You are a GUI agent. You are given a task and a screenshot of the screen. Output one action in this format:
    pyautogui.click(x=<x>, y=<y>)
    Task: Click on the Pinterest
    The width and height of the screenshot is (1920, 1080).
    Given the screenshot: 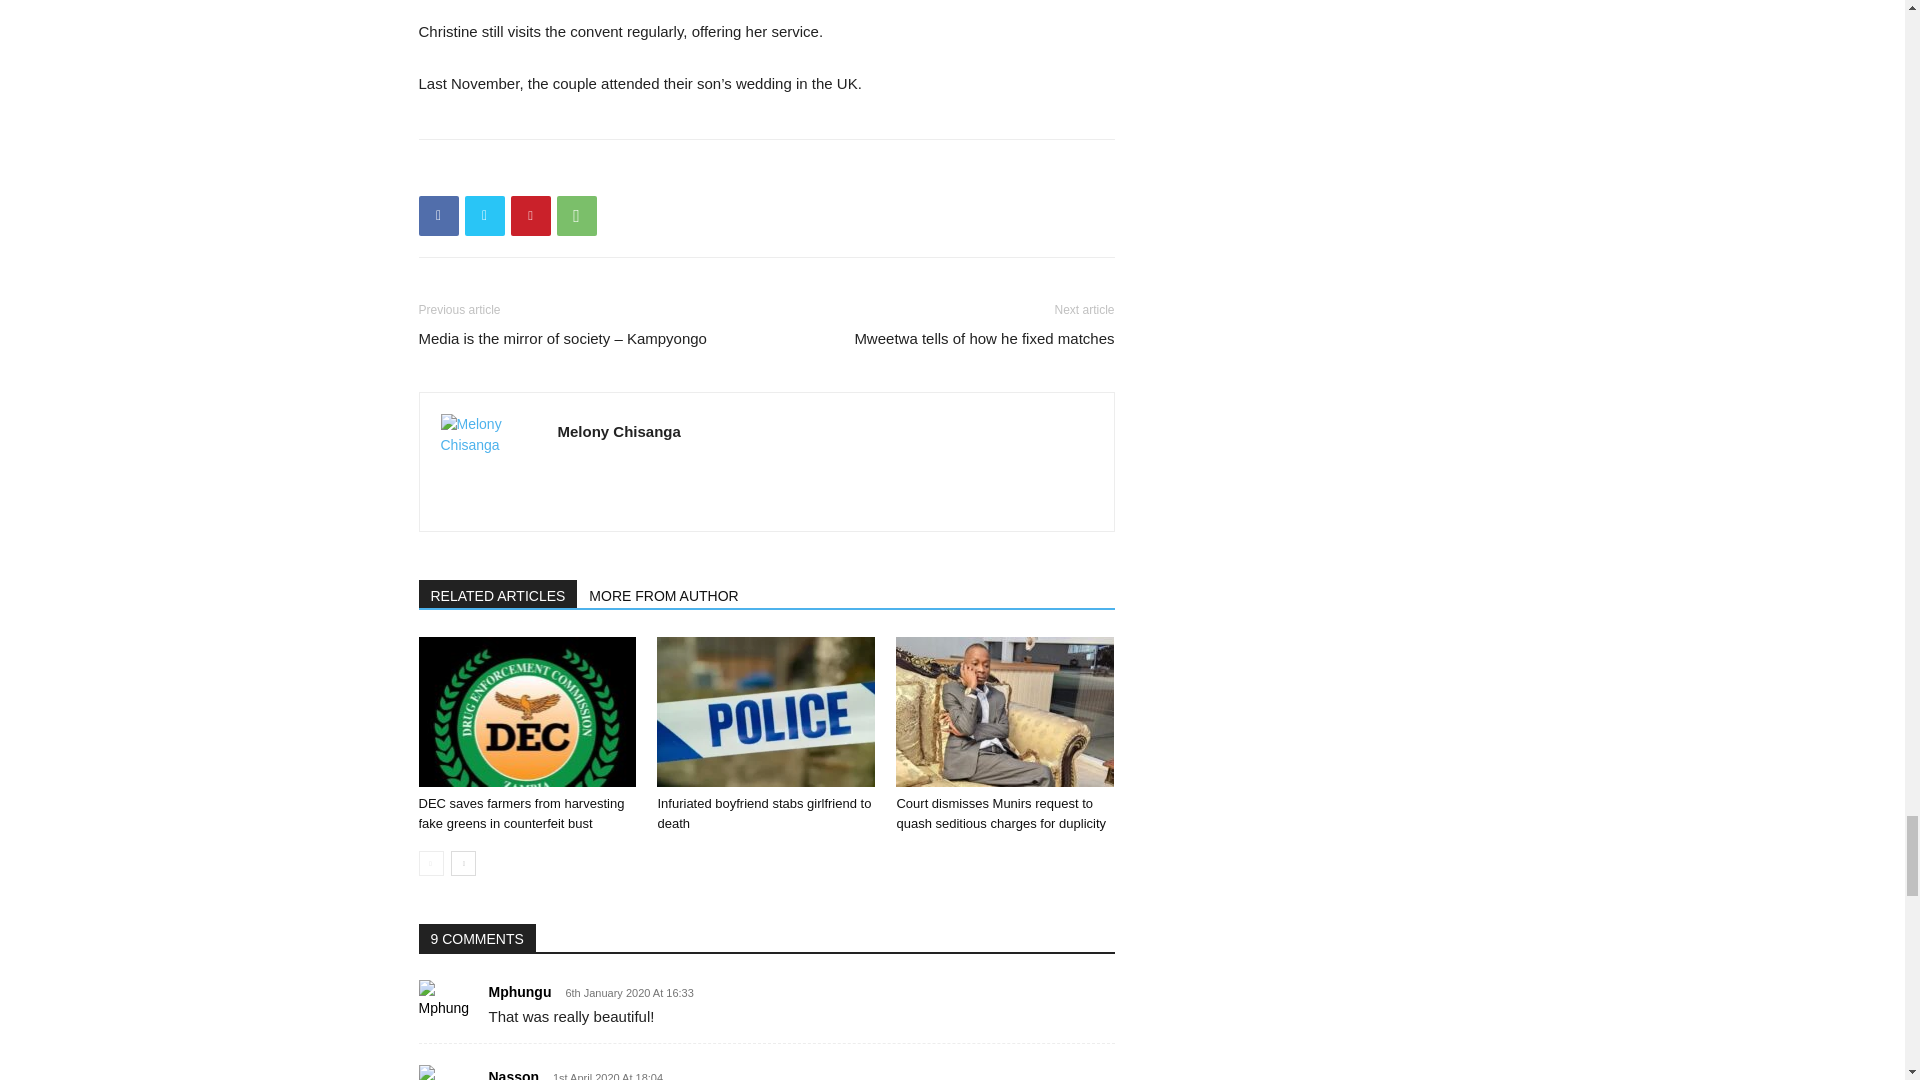 What is the action you would take?
    pyautogui.click(x=530, y=216)
    